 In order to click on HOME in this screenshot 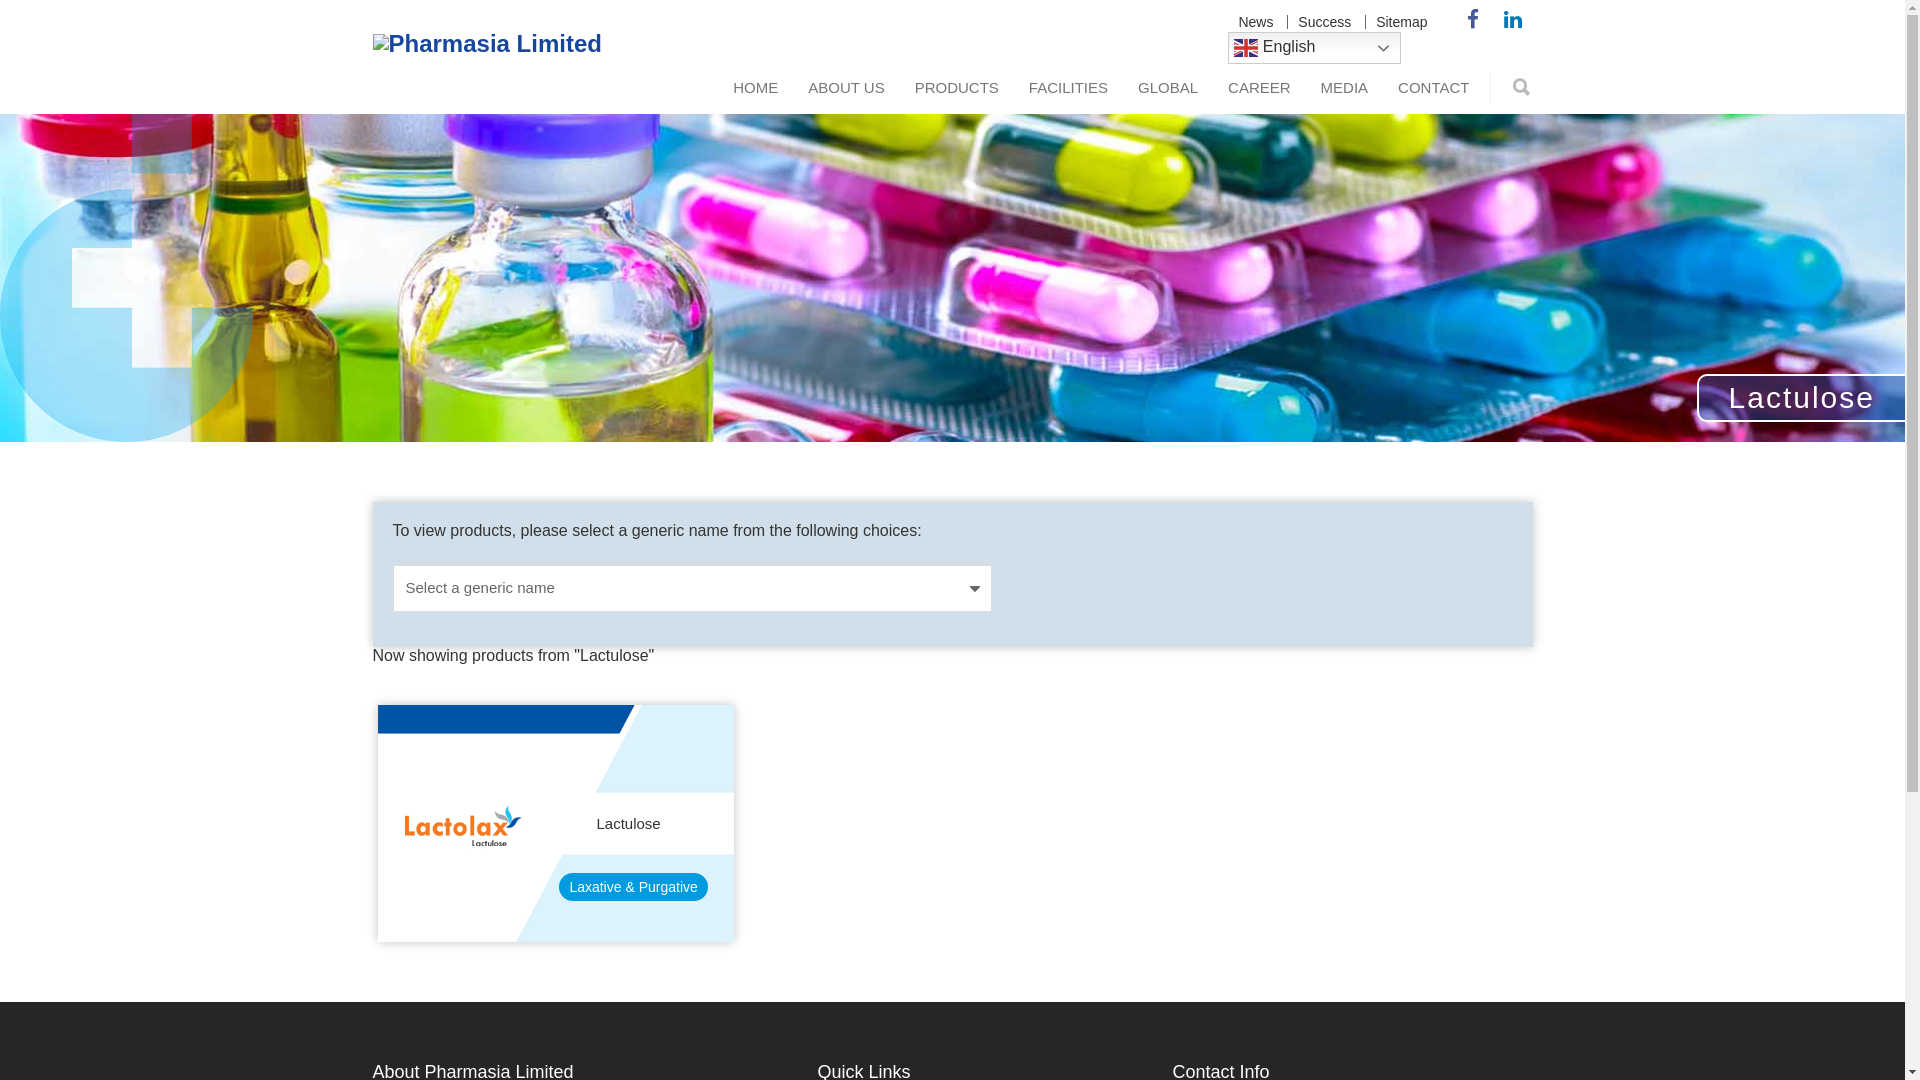, I will do `click(756, 88)`.